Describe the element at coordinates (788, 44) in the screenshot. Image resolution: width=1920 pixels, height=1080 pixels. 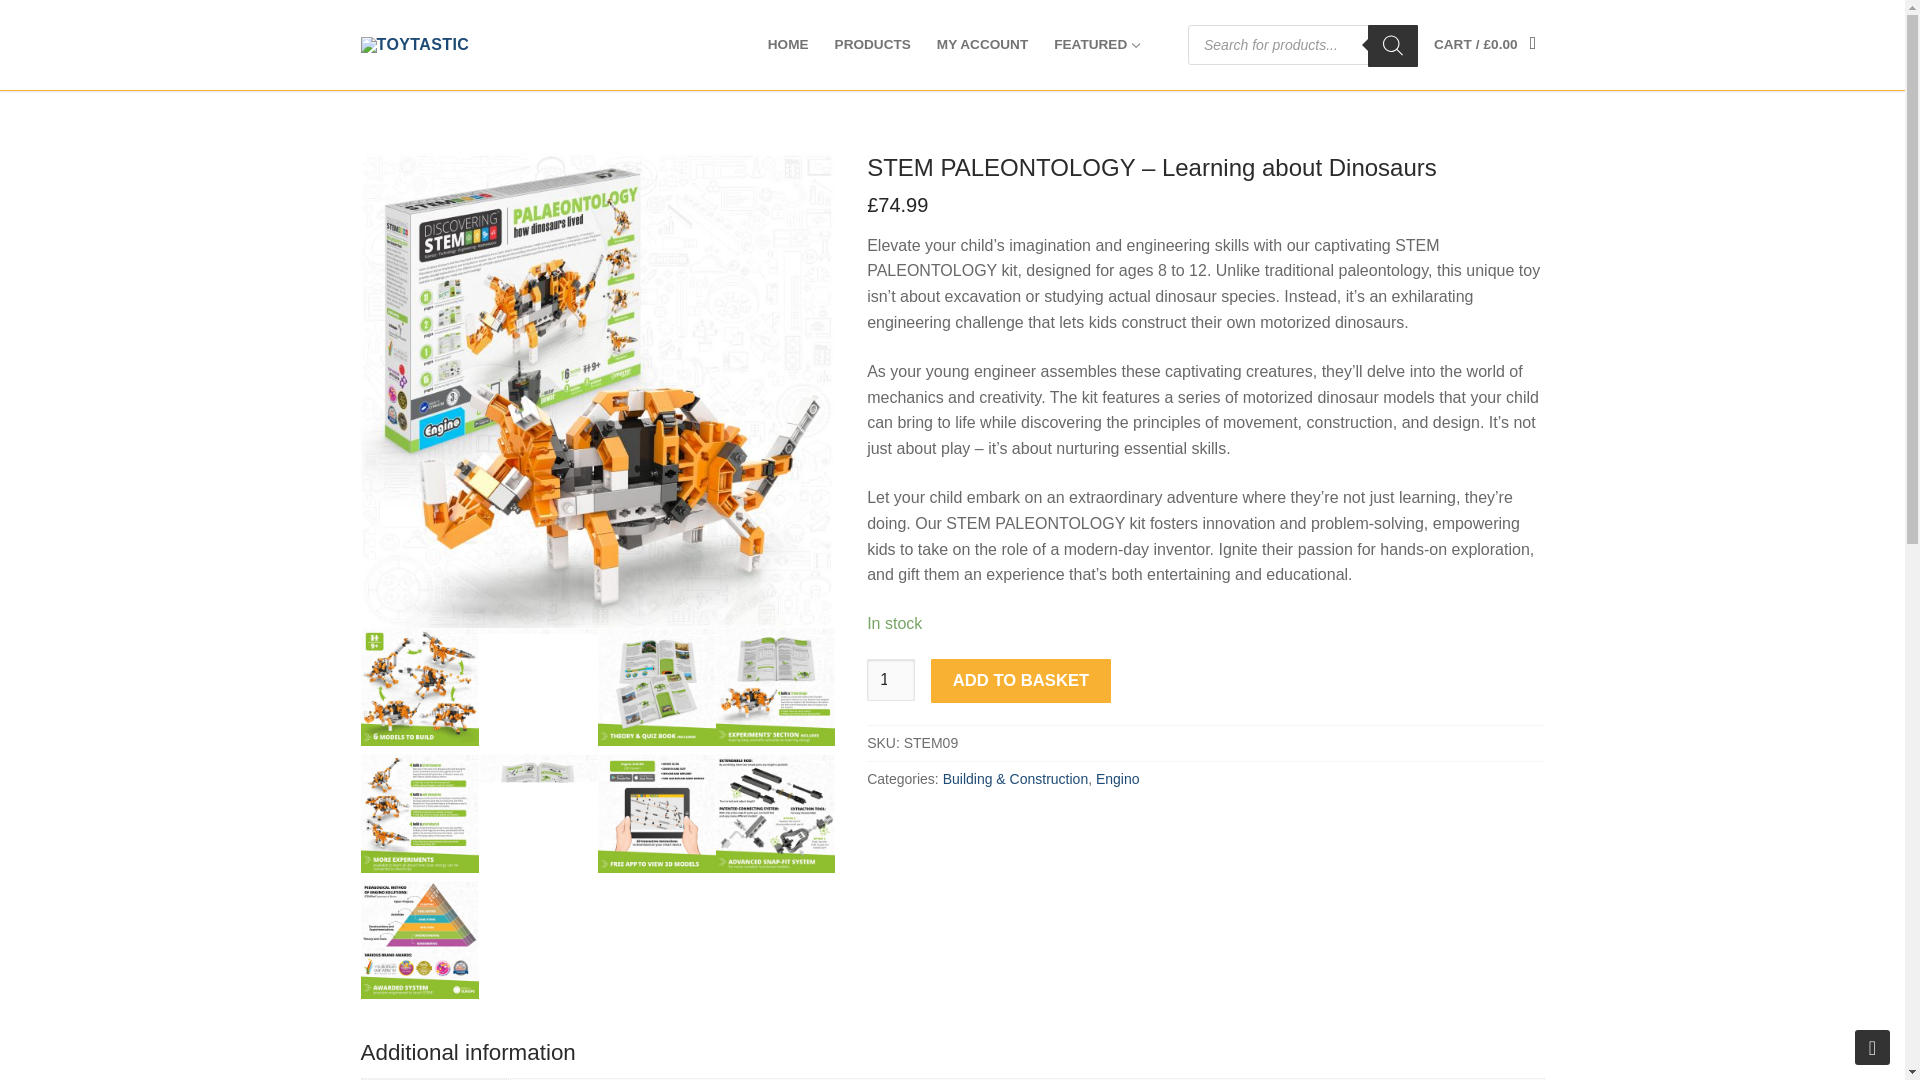
I see `HOME` at that location.